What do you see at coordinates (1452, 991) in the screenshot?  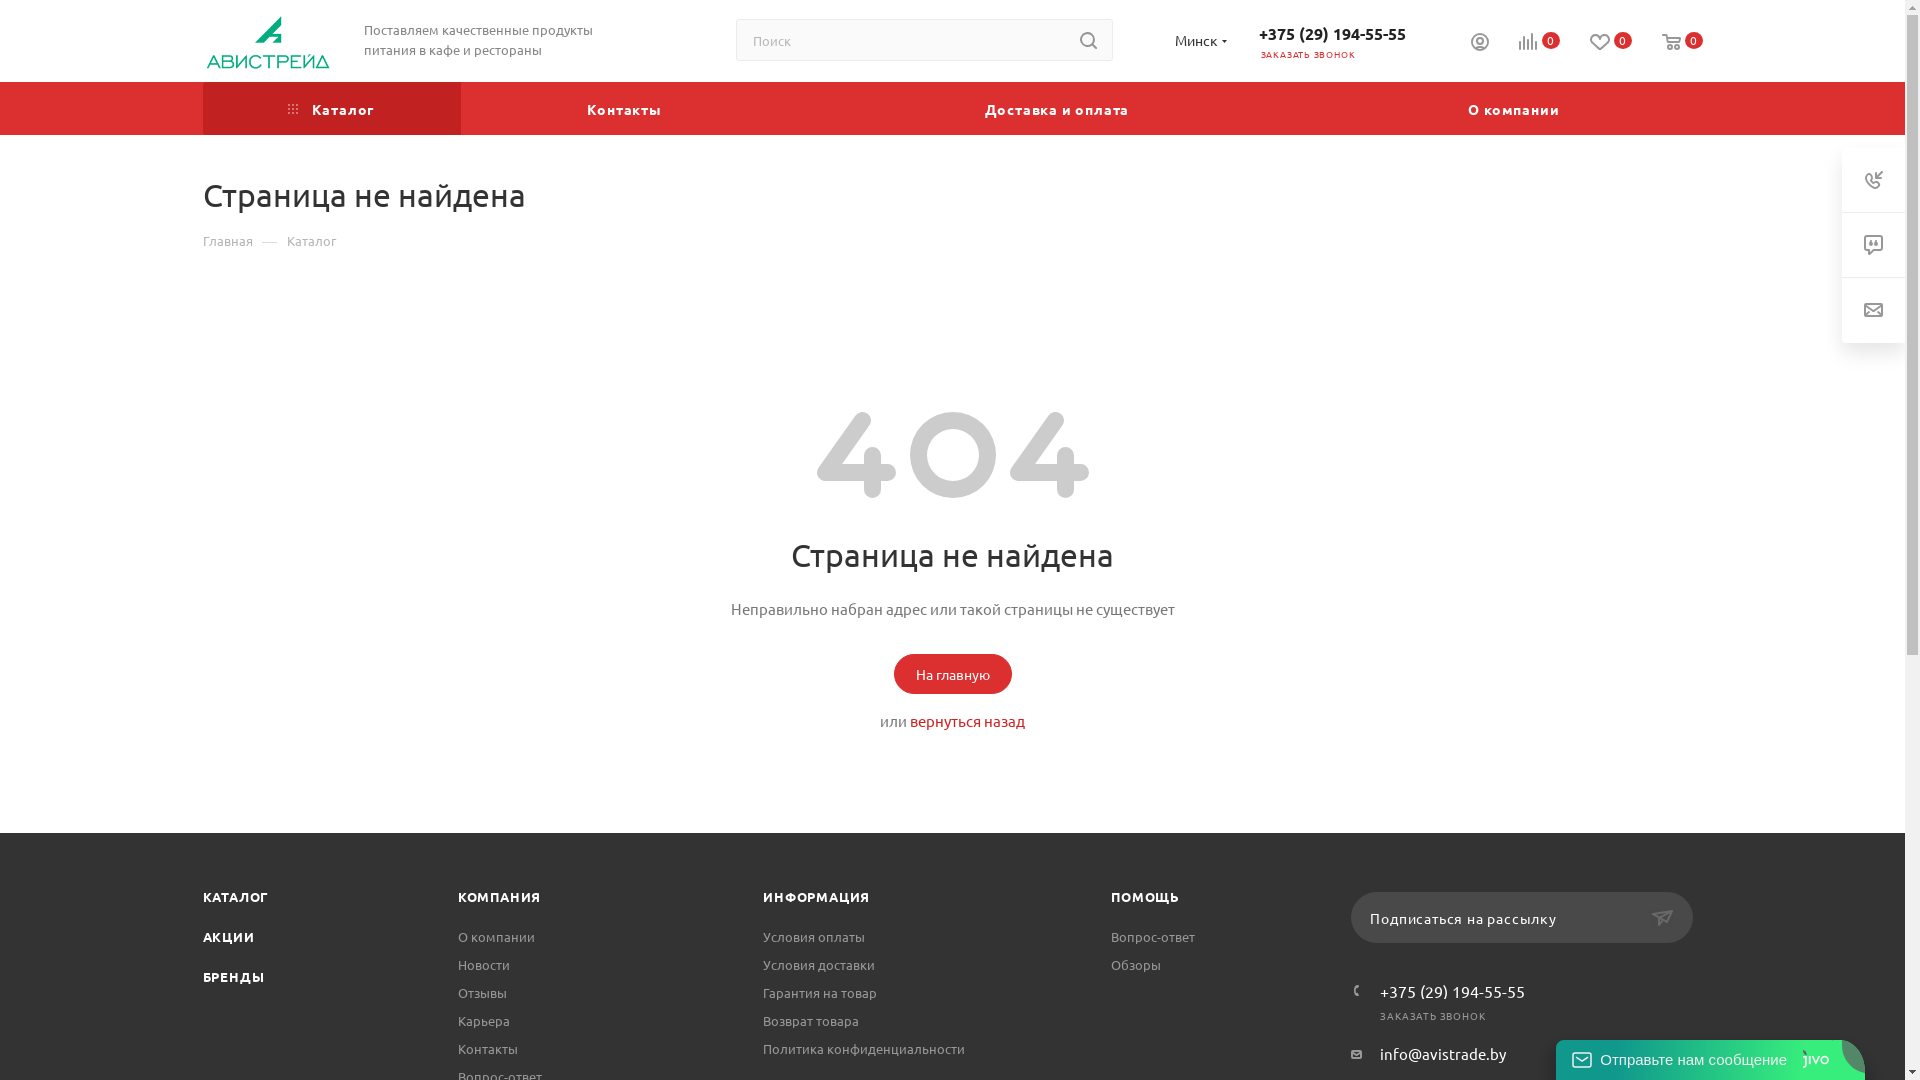 I see `+375 (29) 194-55-55` at bounding box center [1452, 991].